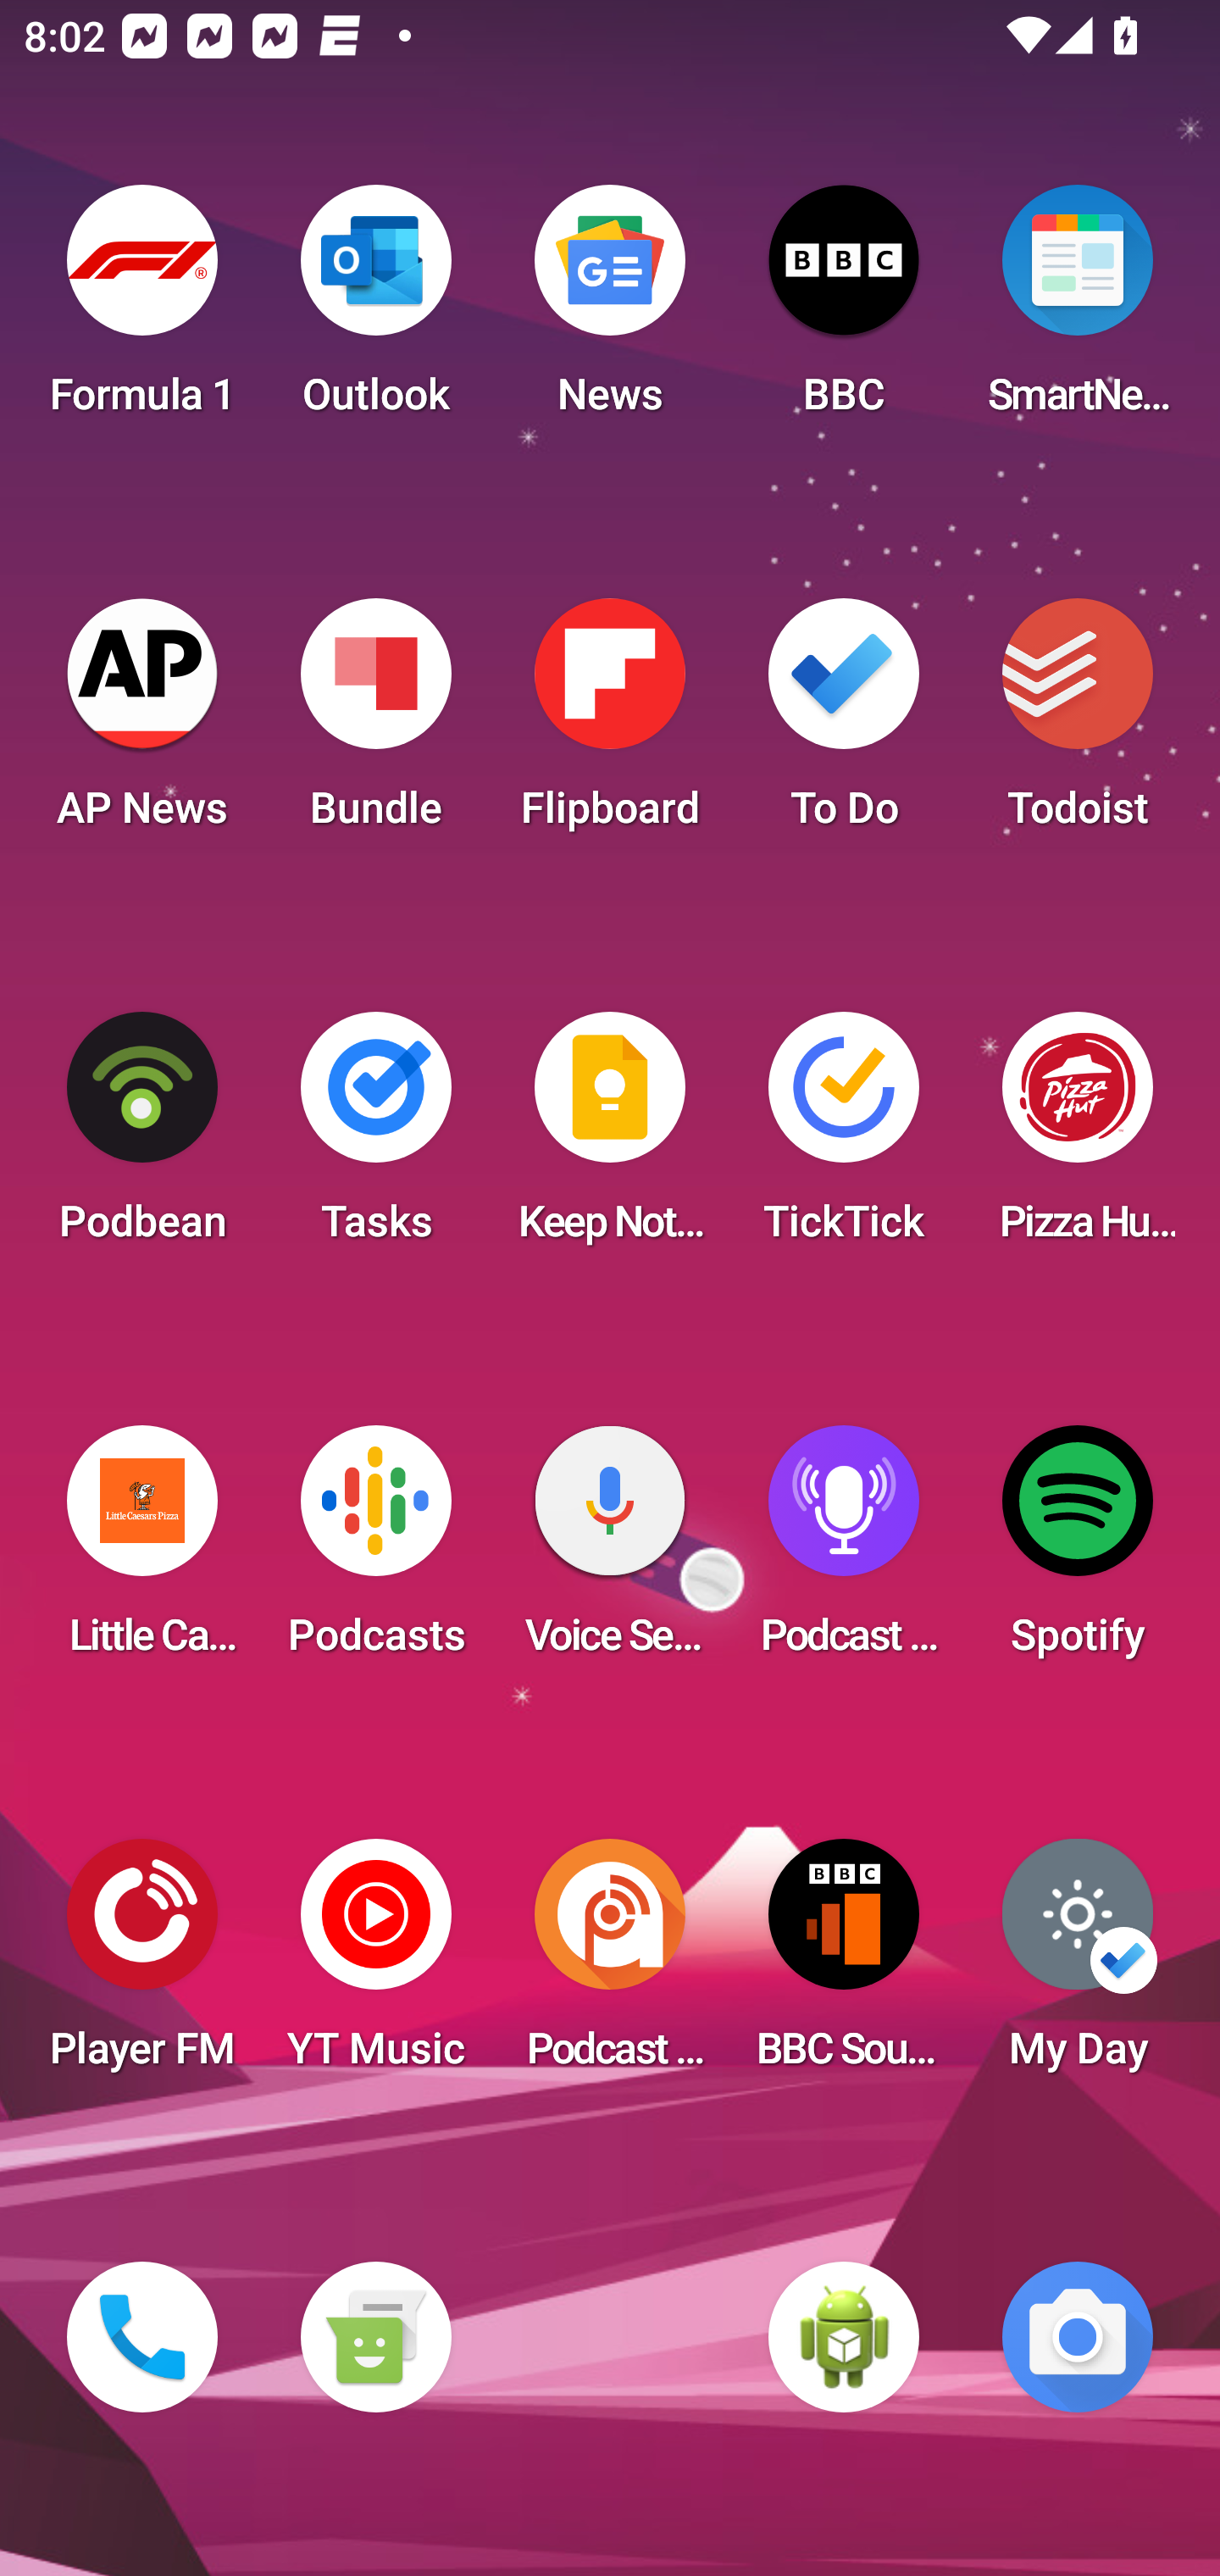 The height and width of the screenshot is (2576, 1220). I want to click on Tasks, so click(375, 1137).